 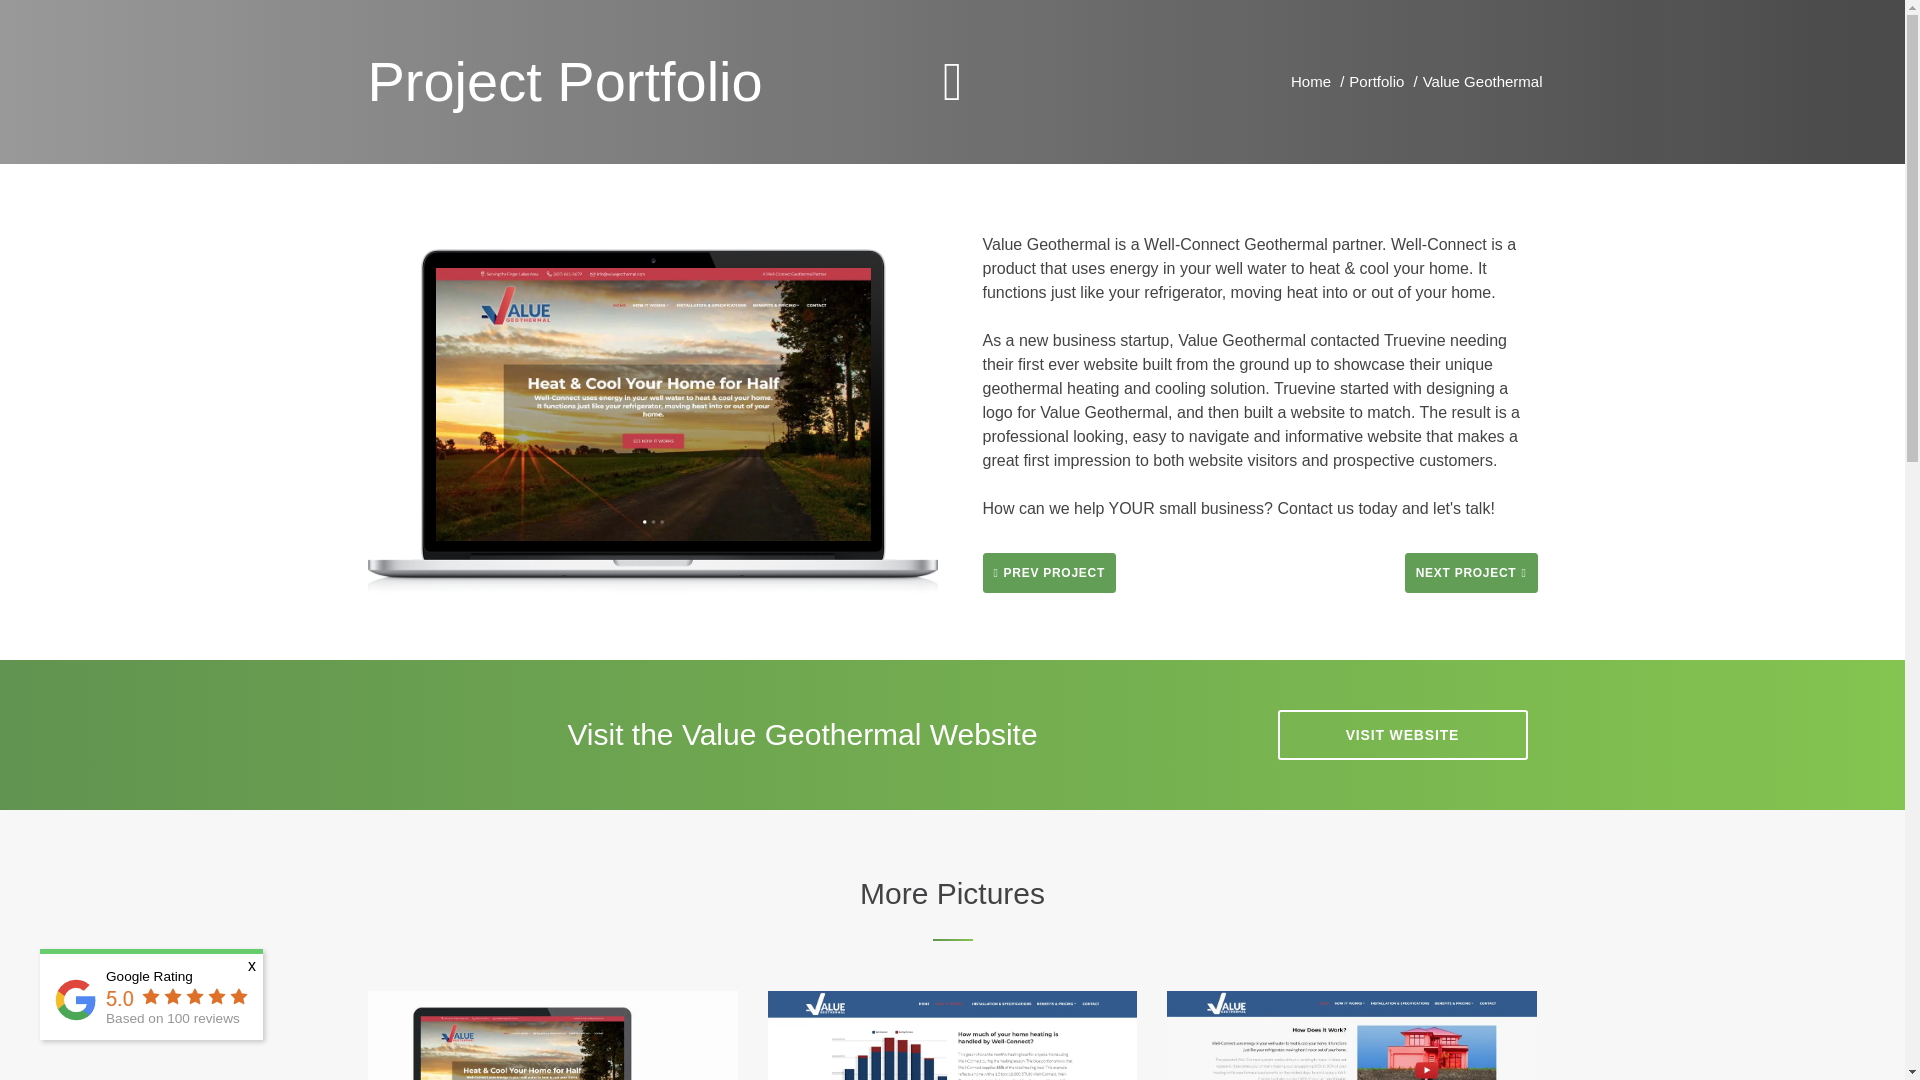 I want to click on Portfolio, so click(x=1310, y=81).